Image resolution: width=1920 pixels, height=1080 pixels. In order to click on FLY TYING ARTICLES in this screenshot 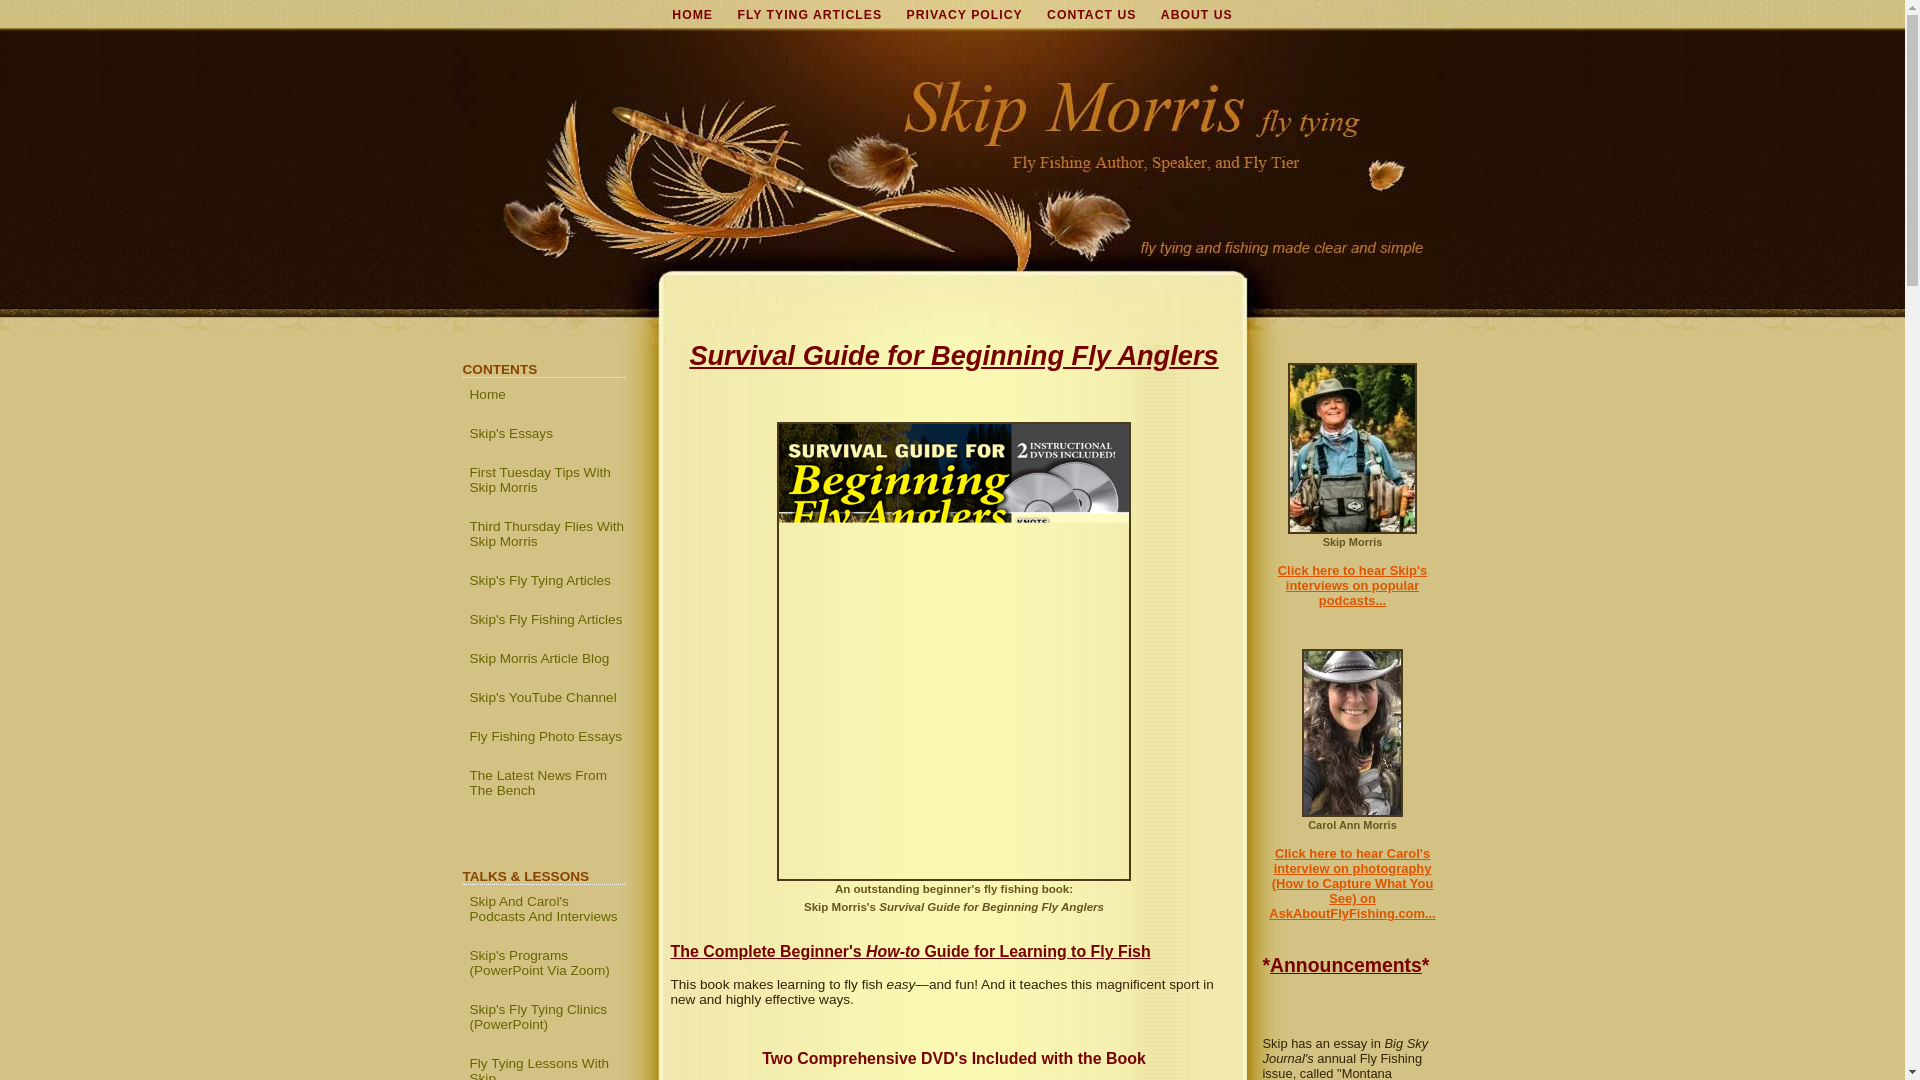, I will do `click(810, 14)`.